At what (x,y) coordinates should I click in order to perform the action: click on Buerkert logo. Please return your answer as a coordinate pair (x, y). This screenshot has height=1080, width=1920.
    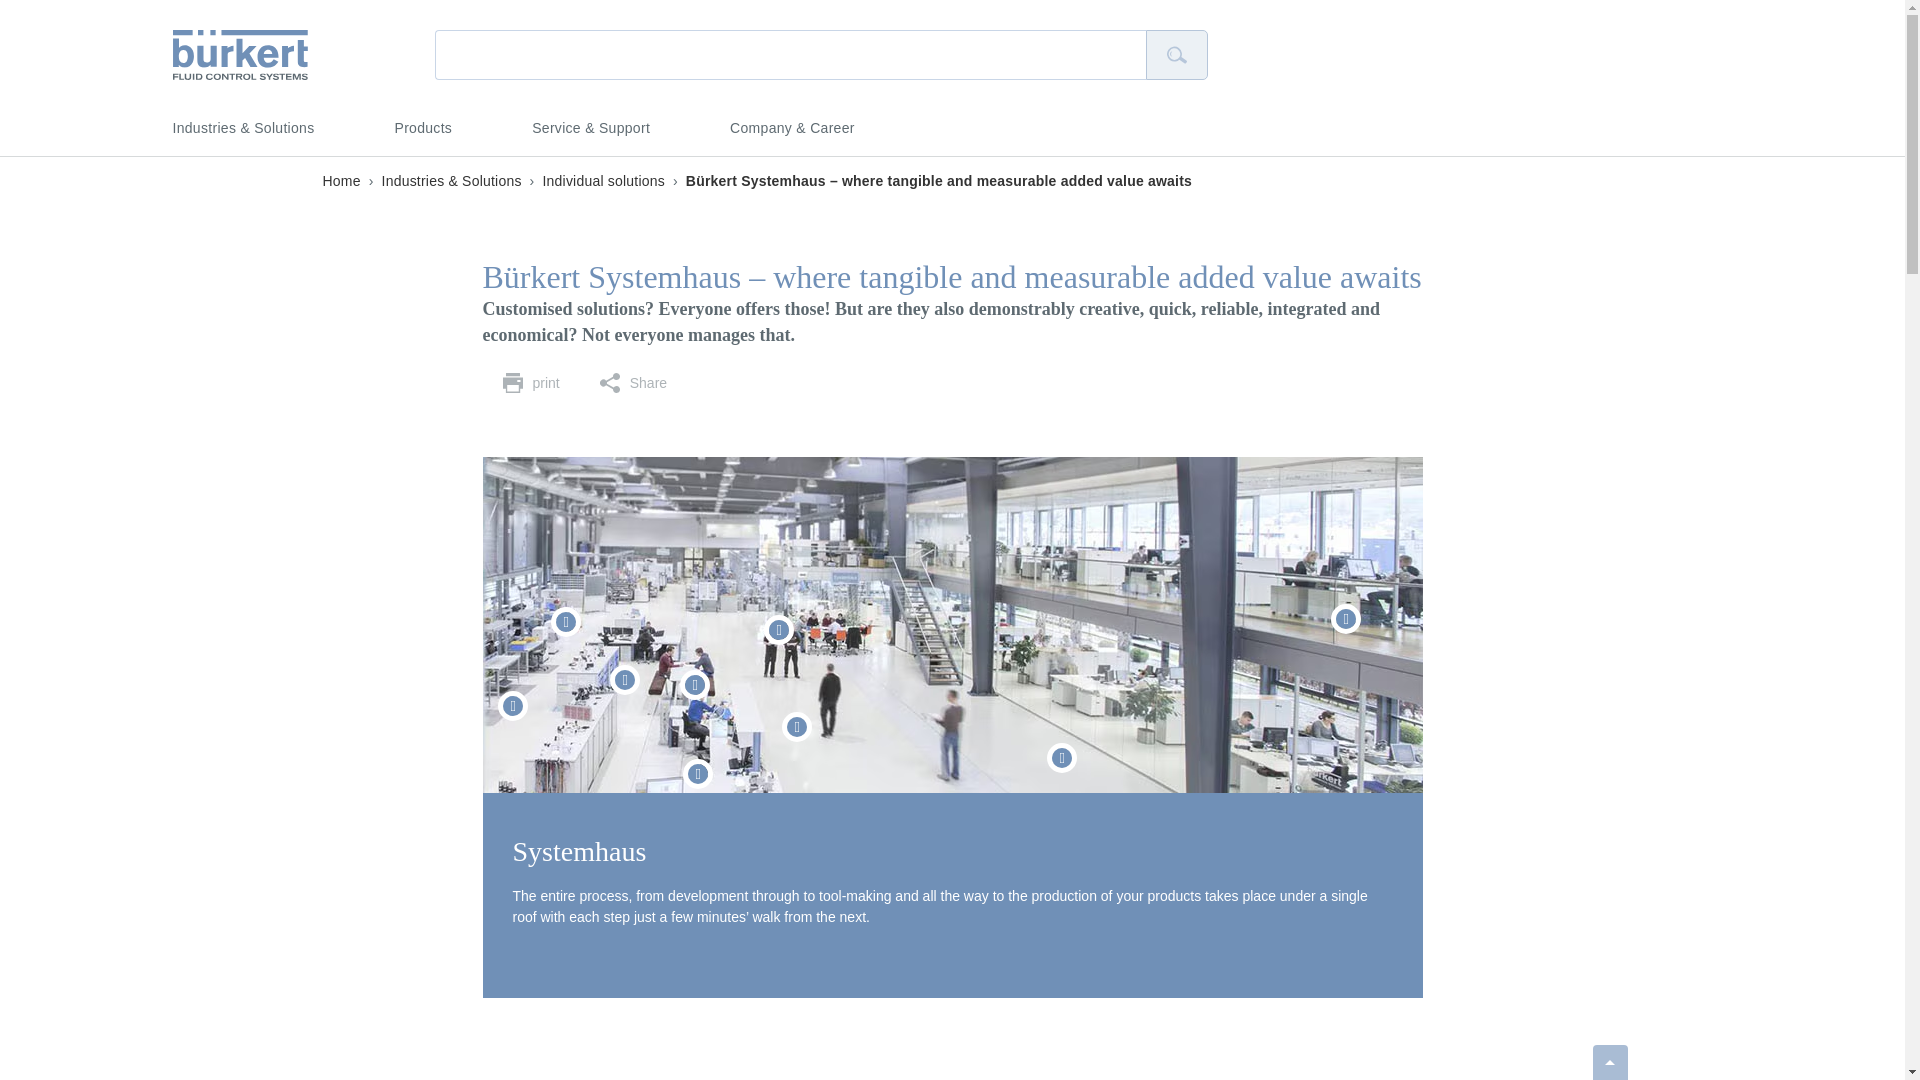
    Looking at the image, I should click on (240, 54).